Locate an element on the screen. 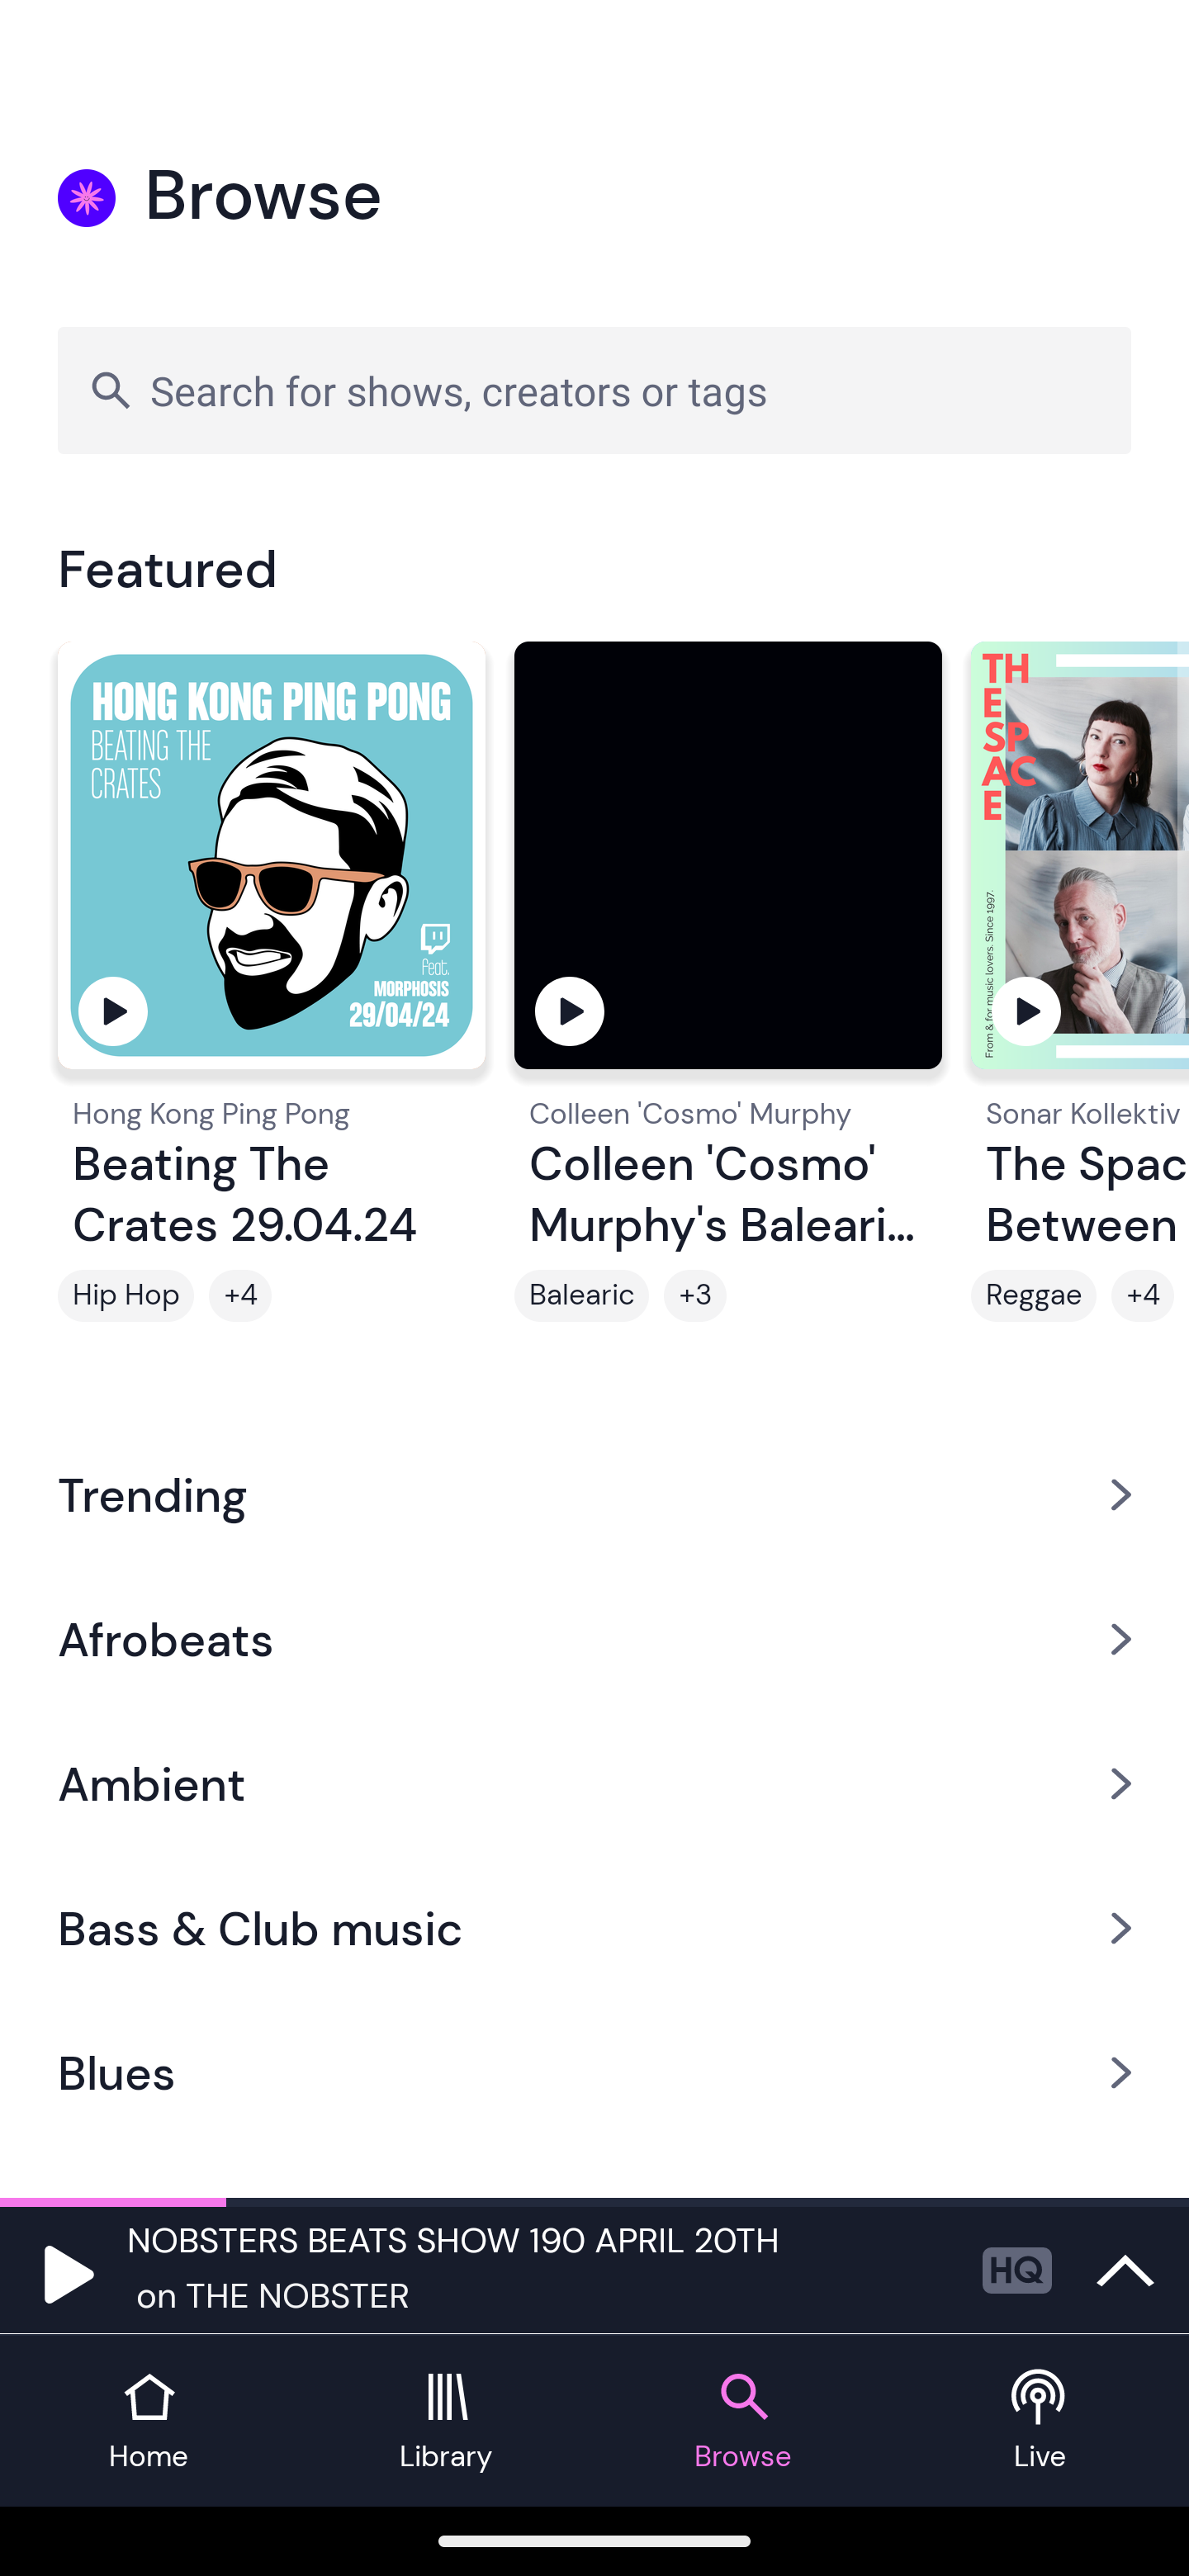 This screenshot has height=2576, width=1189. Trending is located at coordinates (594, 1494).